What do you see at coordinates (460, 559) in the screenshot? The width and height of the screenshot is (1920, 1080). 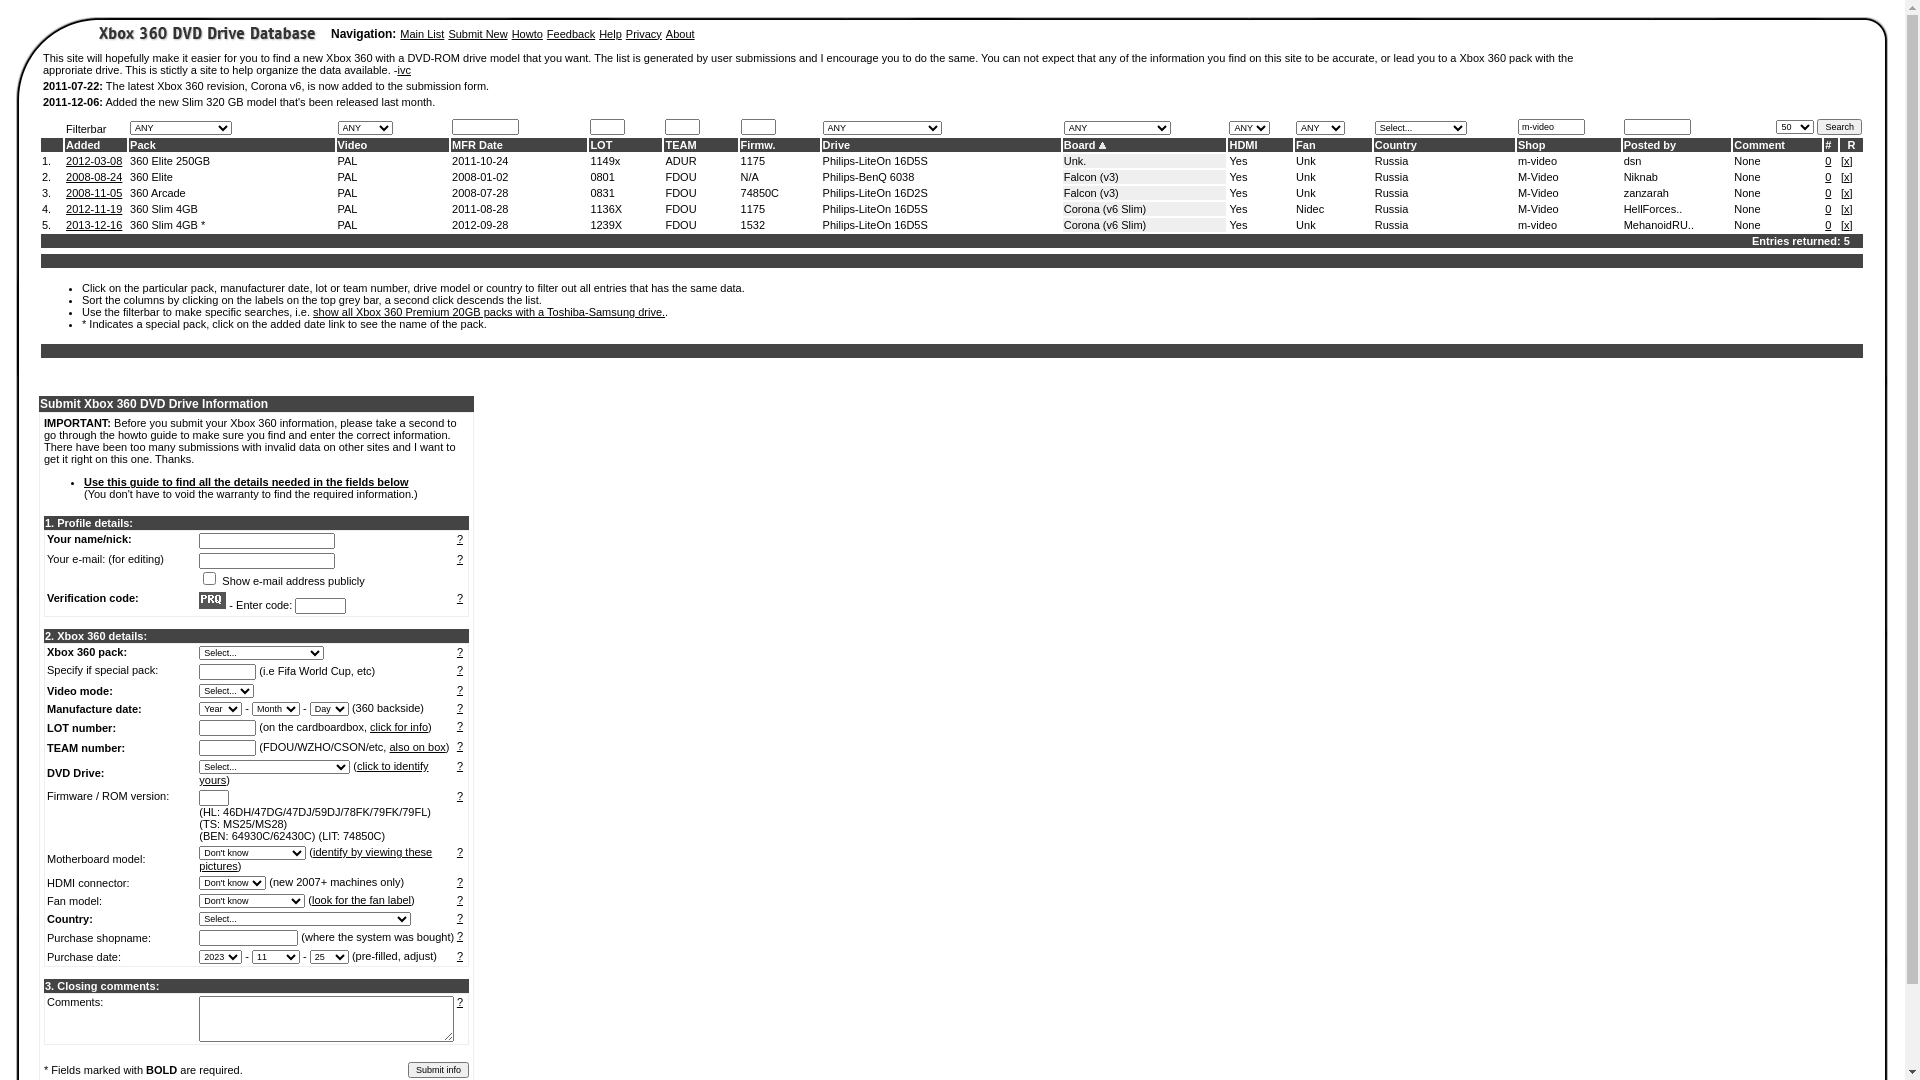 I see `?` at bounding box center [460, 559].